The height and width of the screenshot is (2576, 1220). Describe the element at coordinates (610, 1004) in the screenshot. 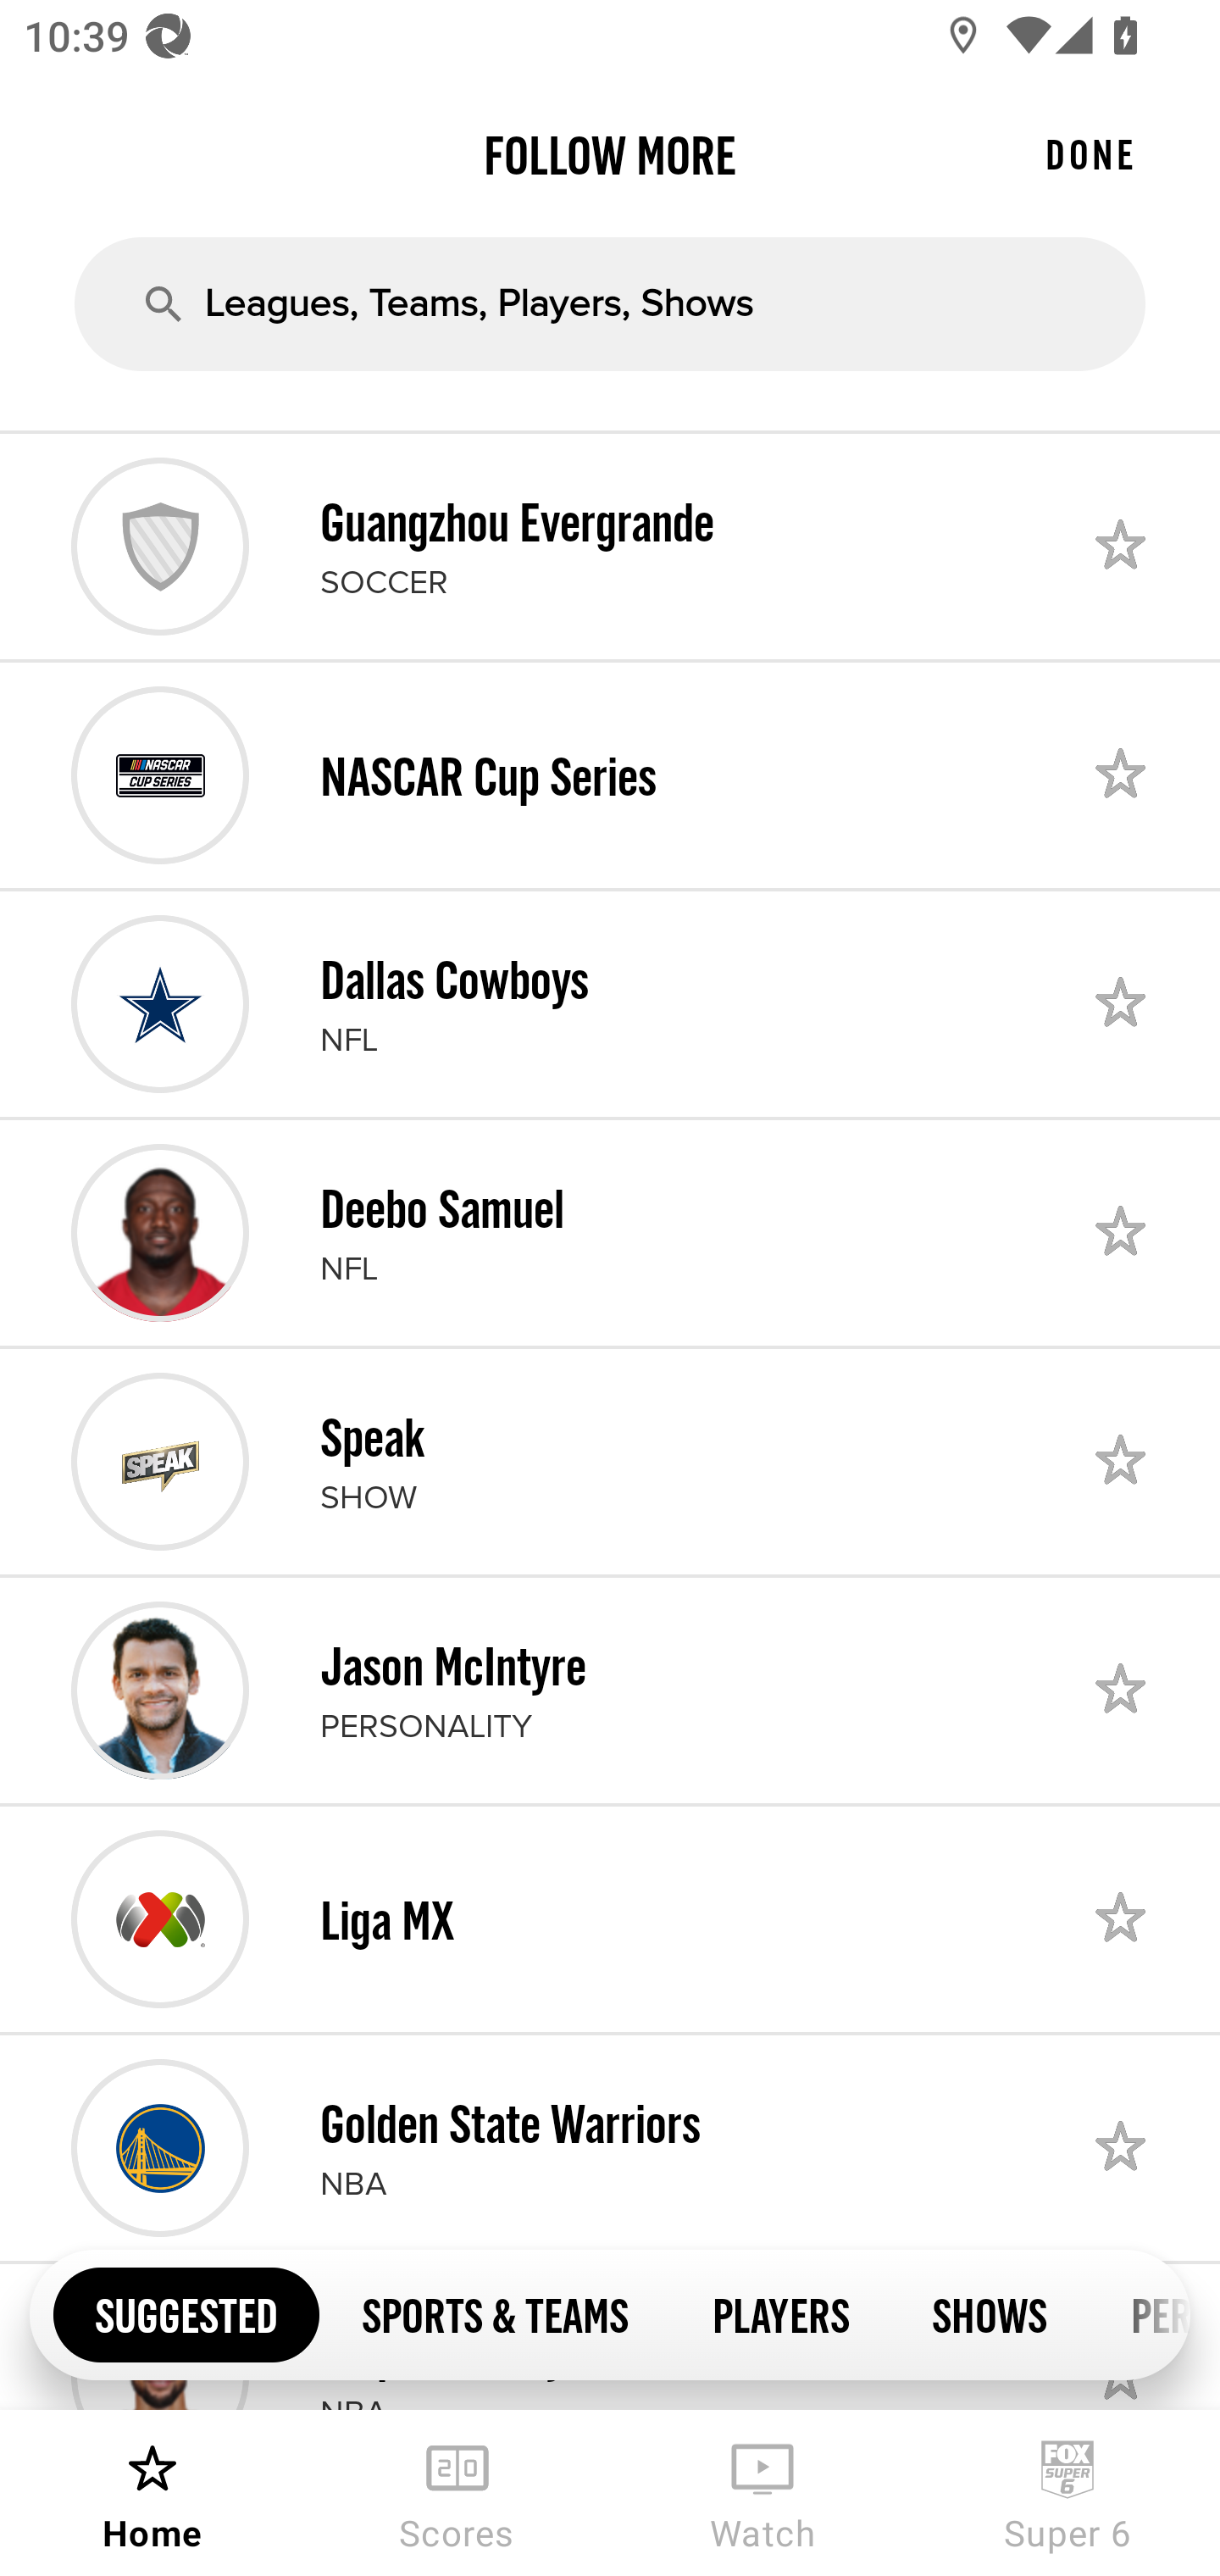

I see `Dallas Cowboys NFL` at that location.